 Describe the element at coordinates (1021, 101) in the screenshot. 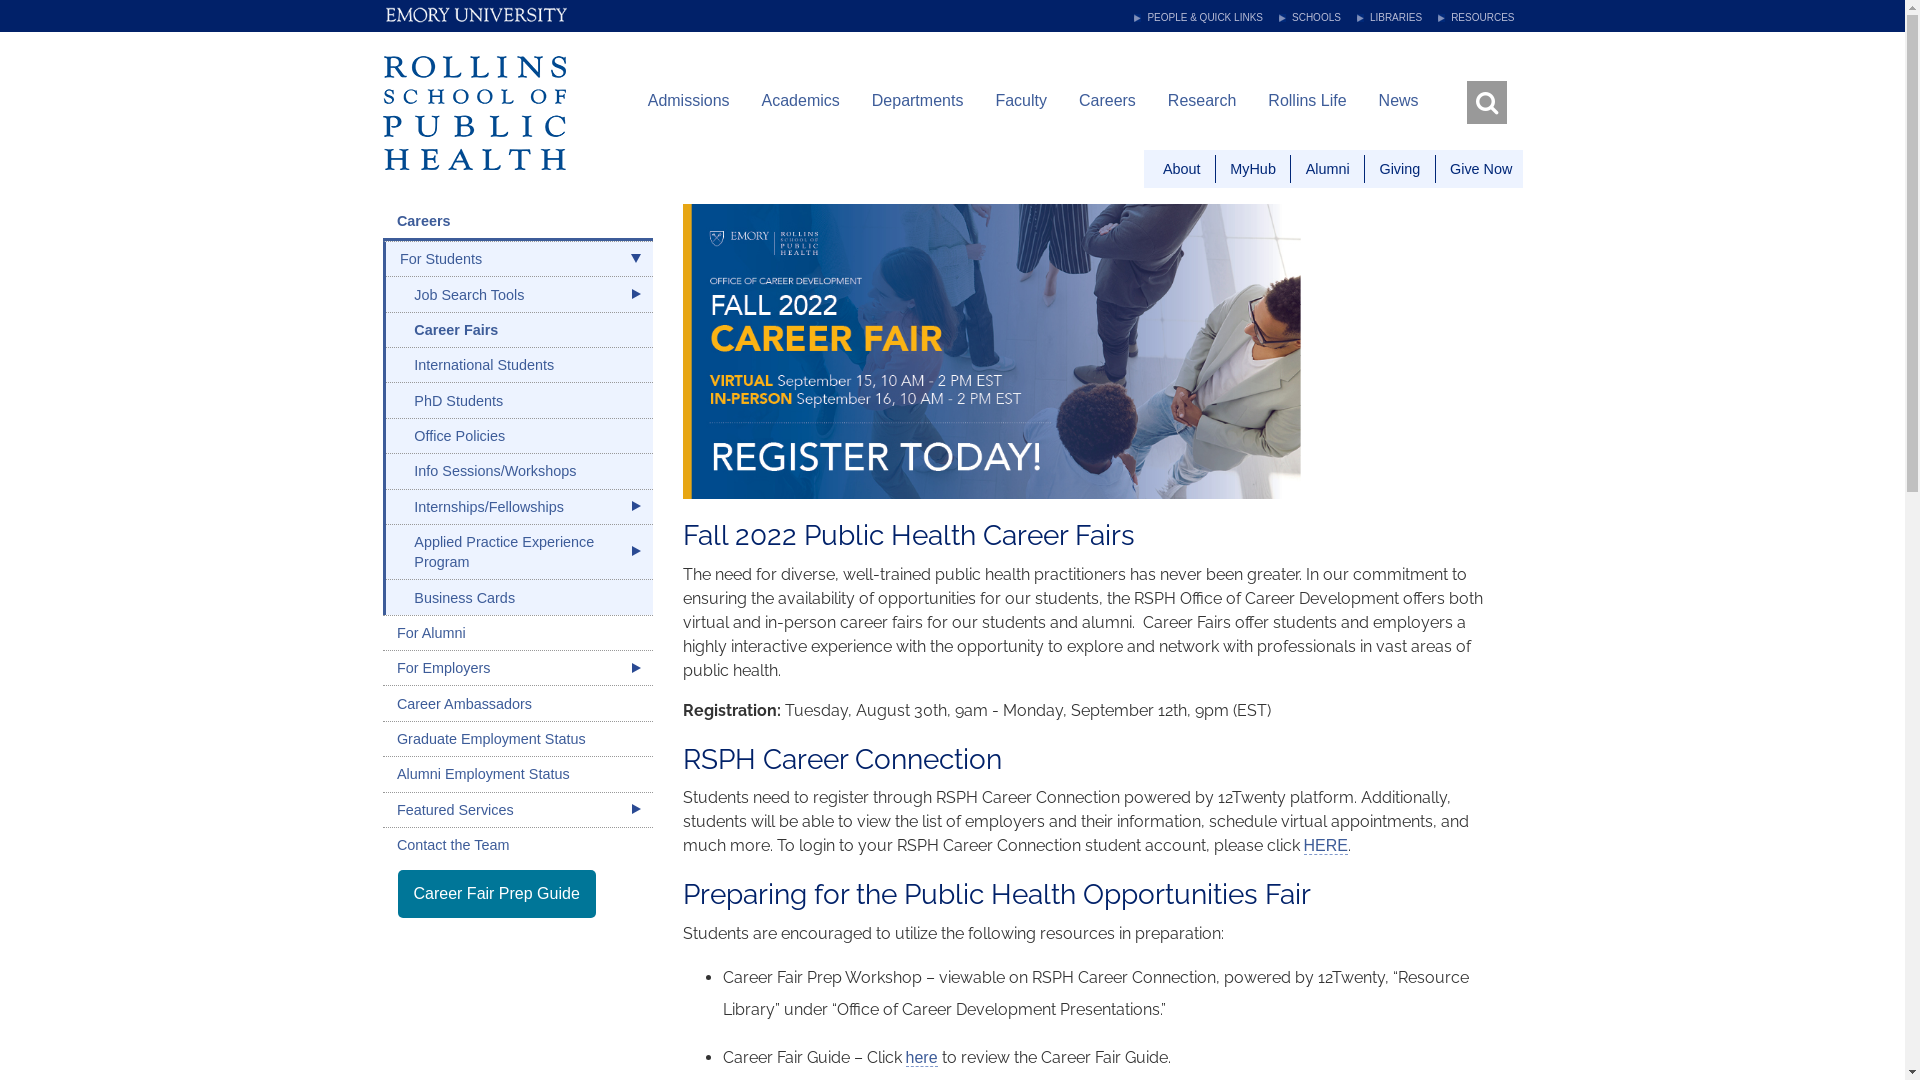

I see `Faculty` at that location.